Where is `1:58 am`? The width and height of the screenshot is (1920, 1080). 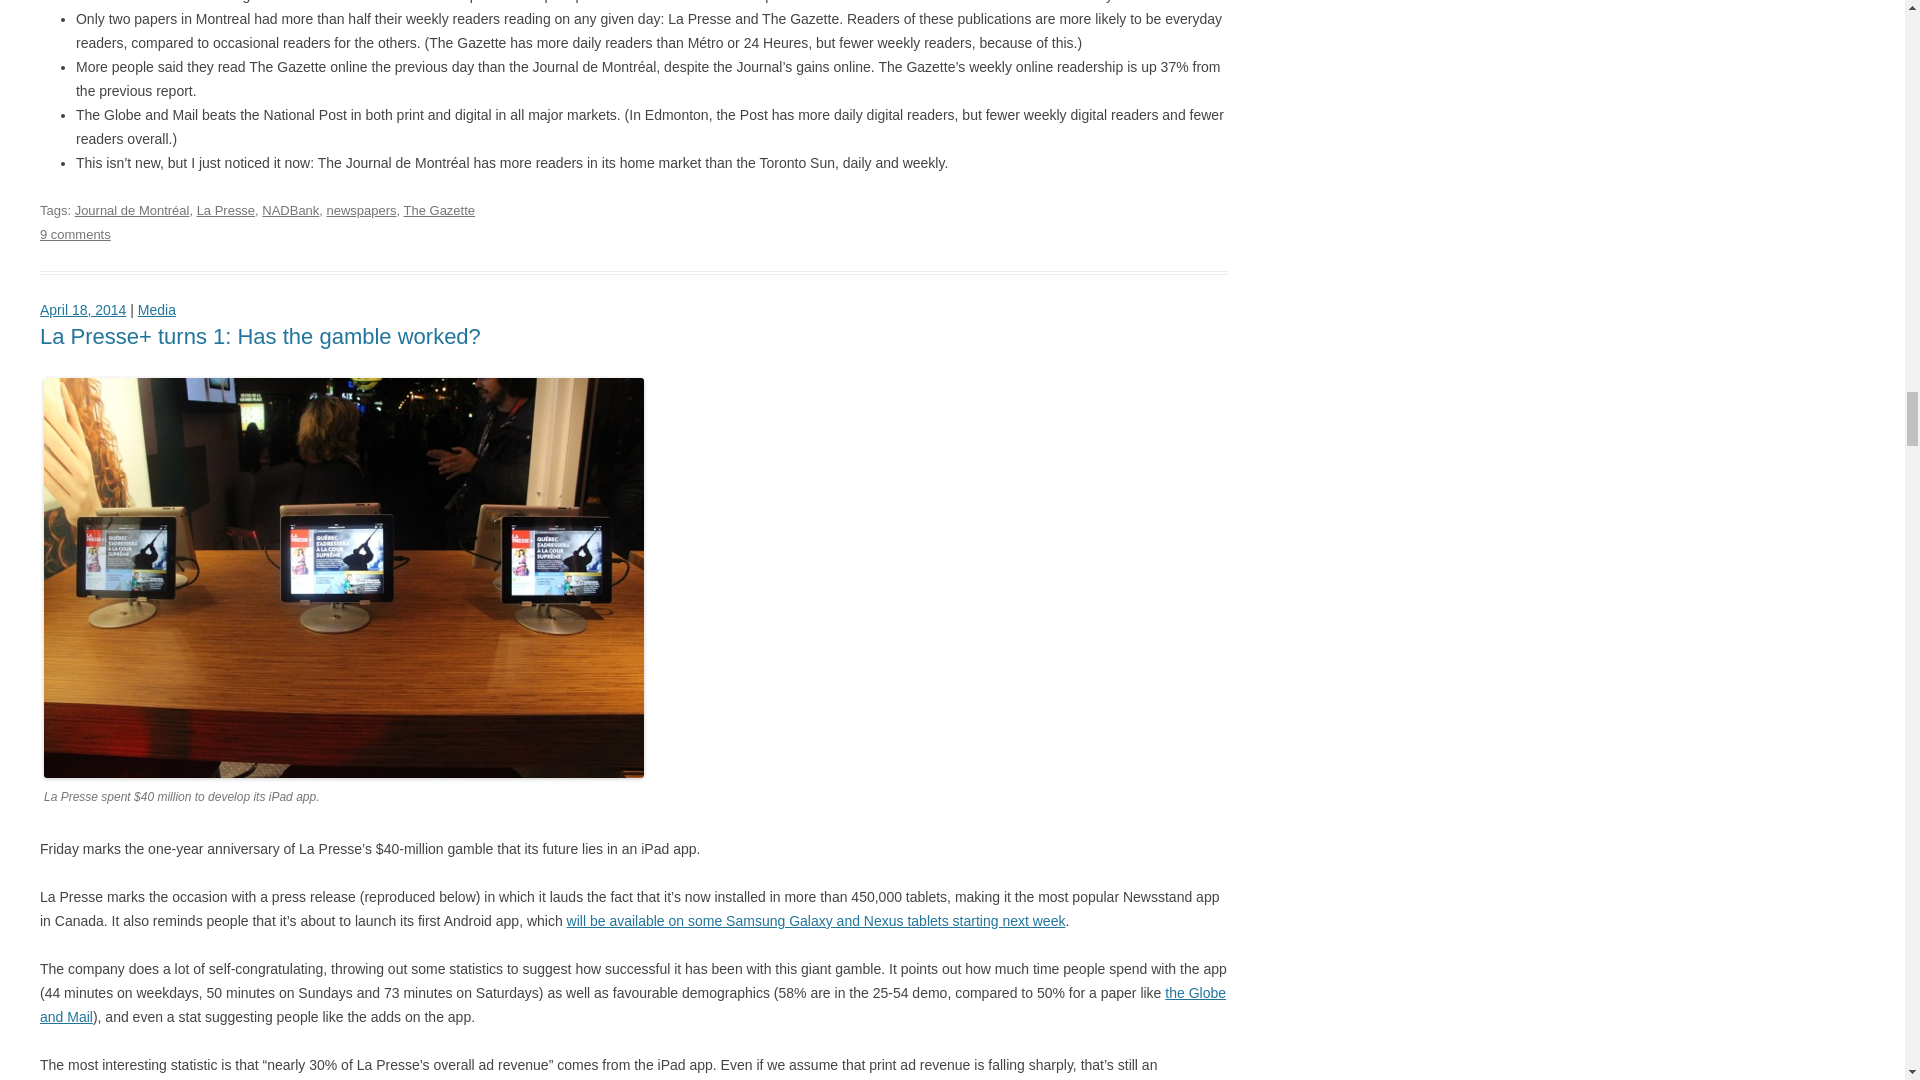 1:58 am is located at coordinates (83, 310).